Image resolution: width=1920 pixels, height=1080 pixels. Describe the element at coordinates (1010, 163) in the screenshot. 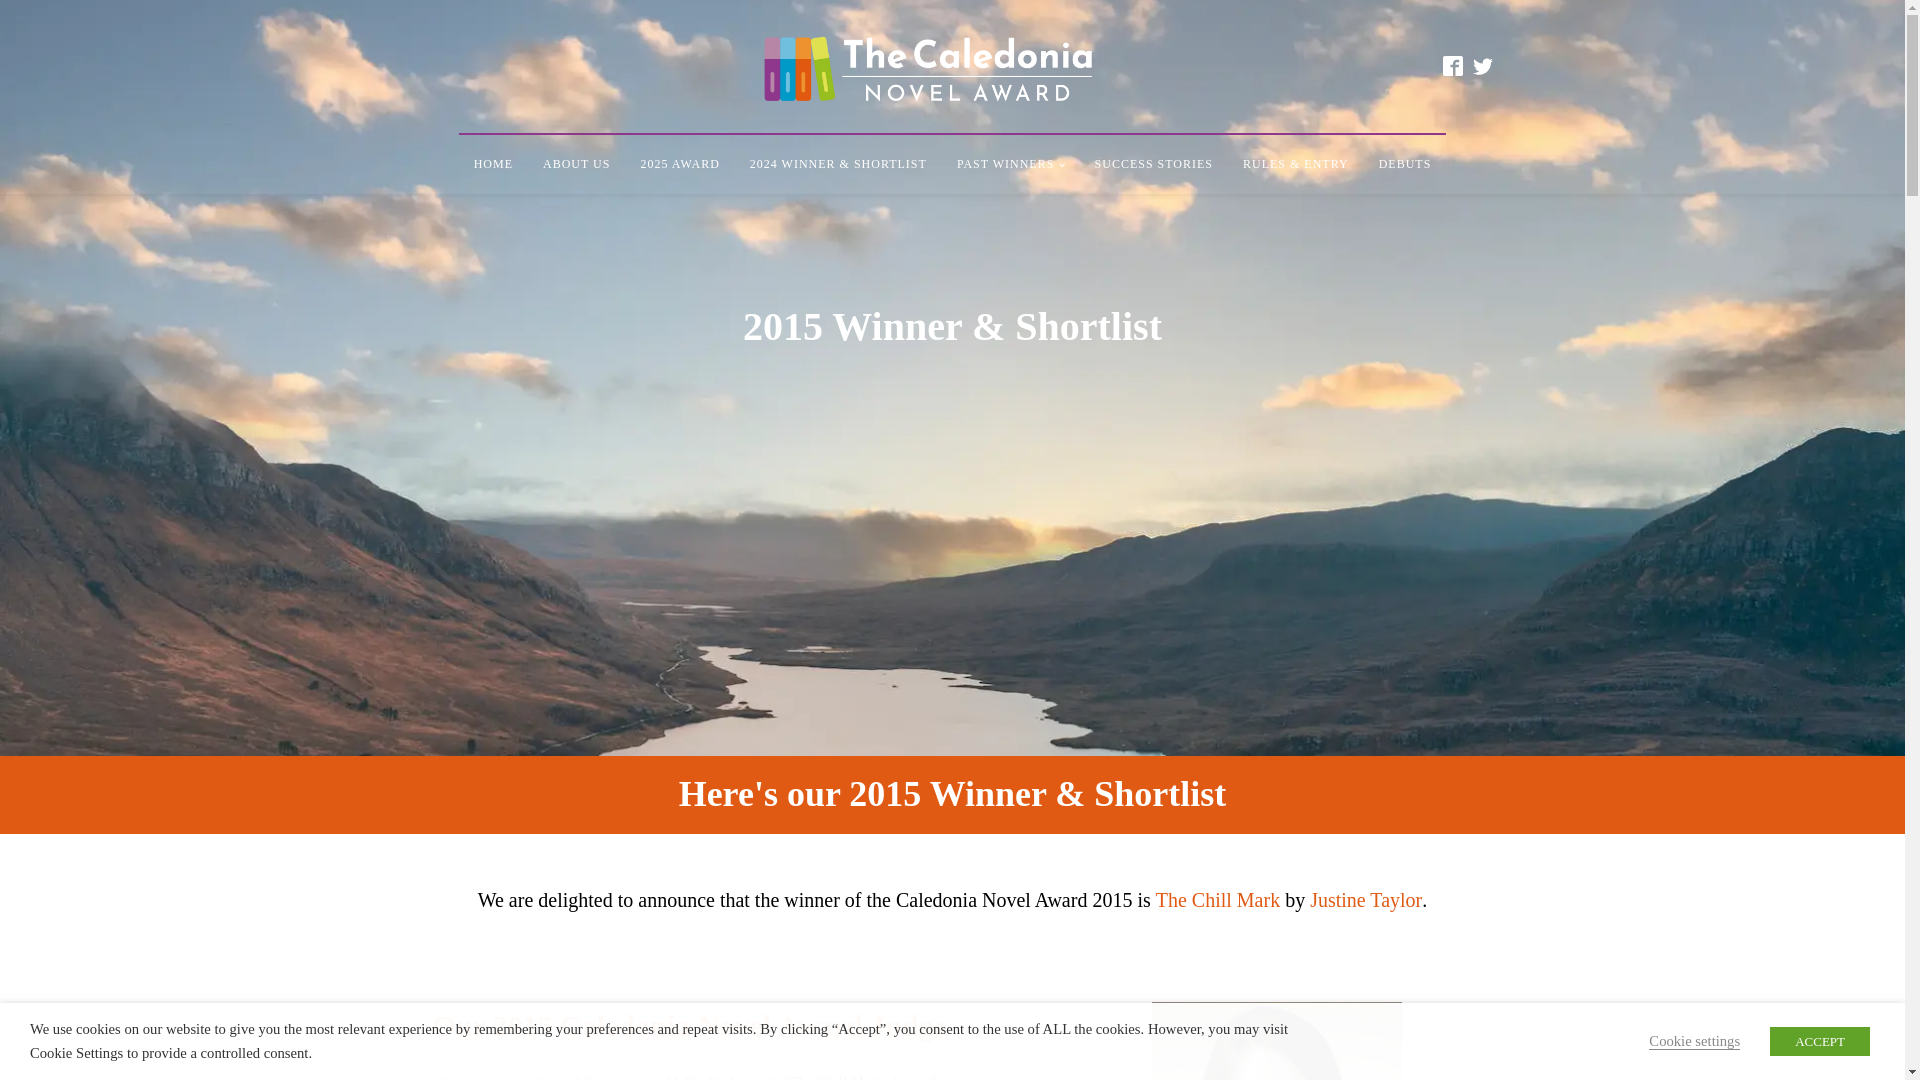

I see `PAST WINNERS` at that location.